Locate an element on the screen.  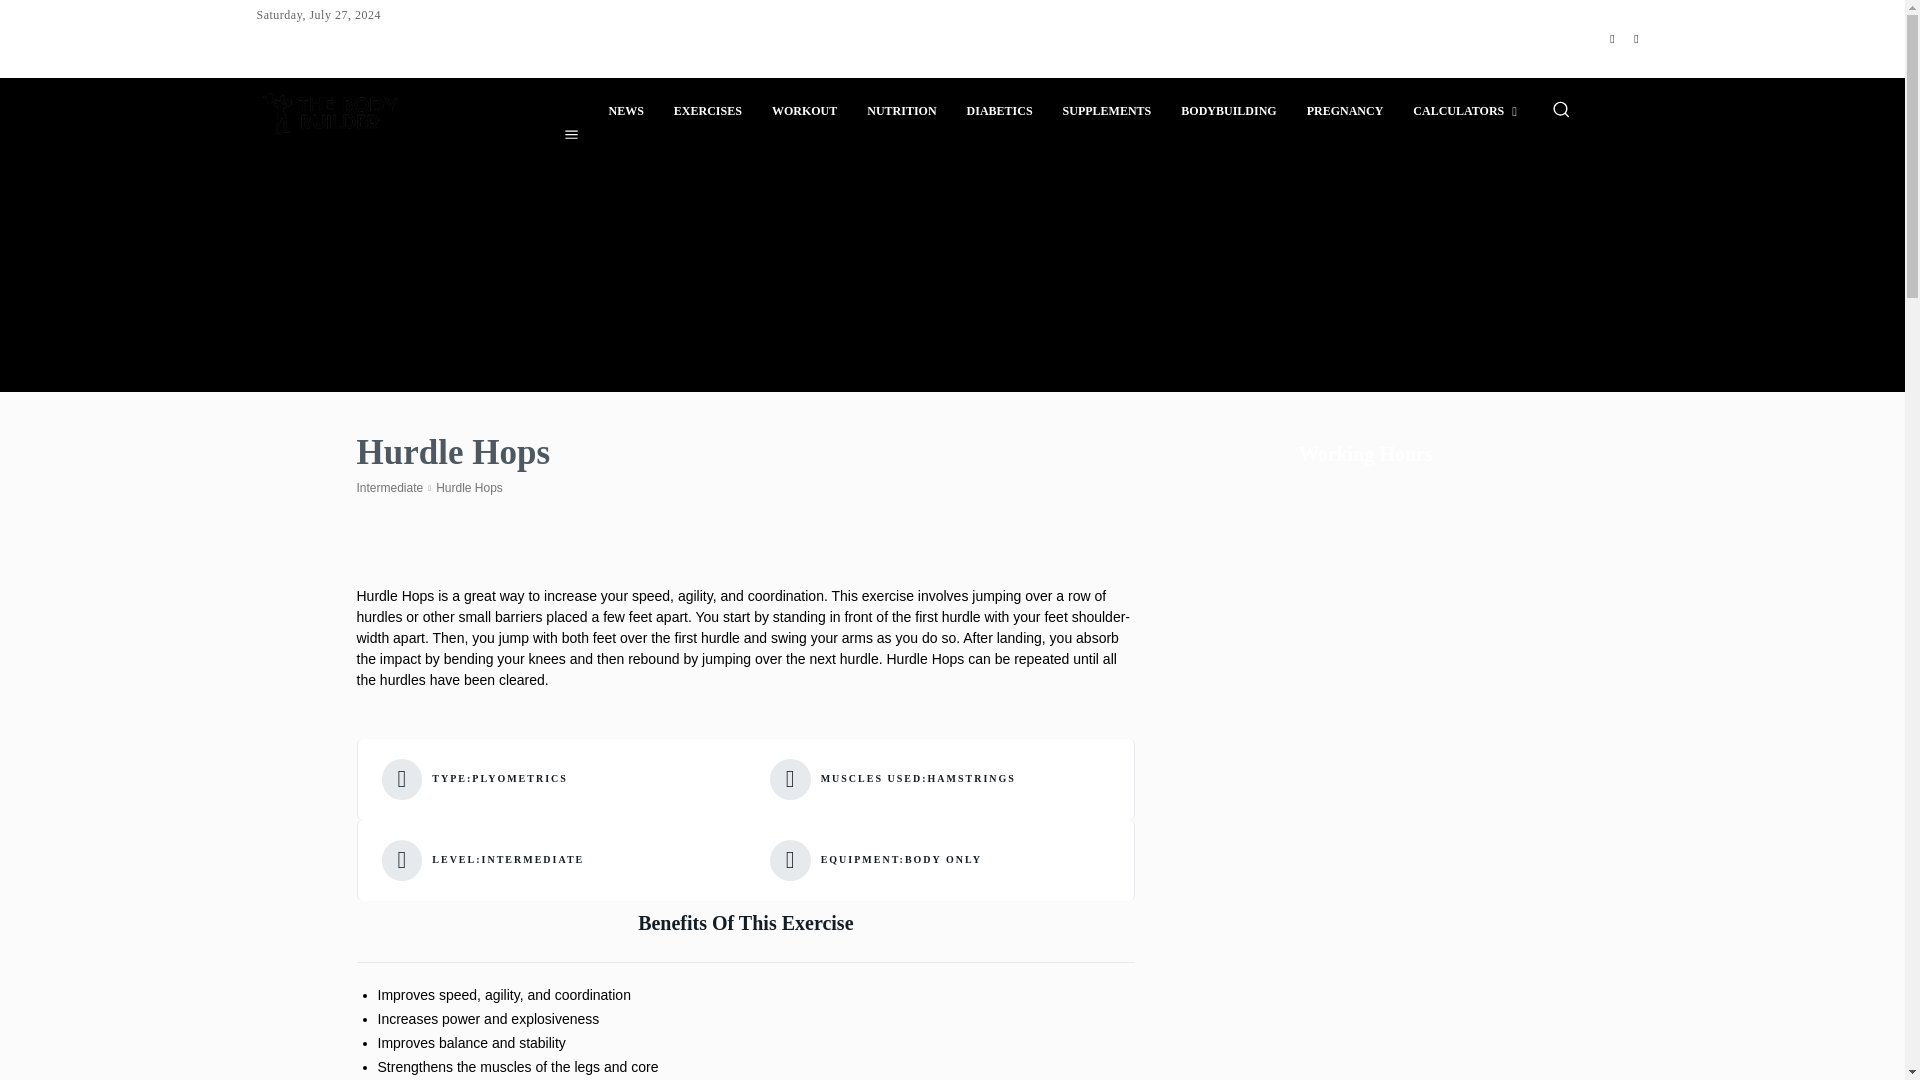
Facebook is located at coordinates (1612, 38).